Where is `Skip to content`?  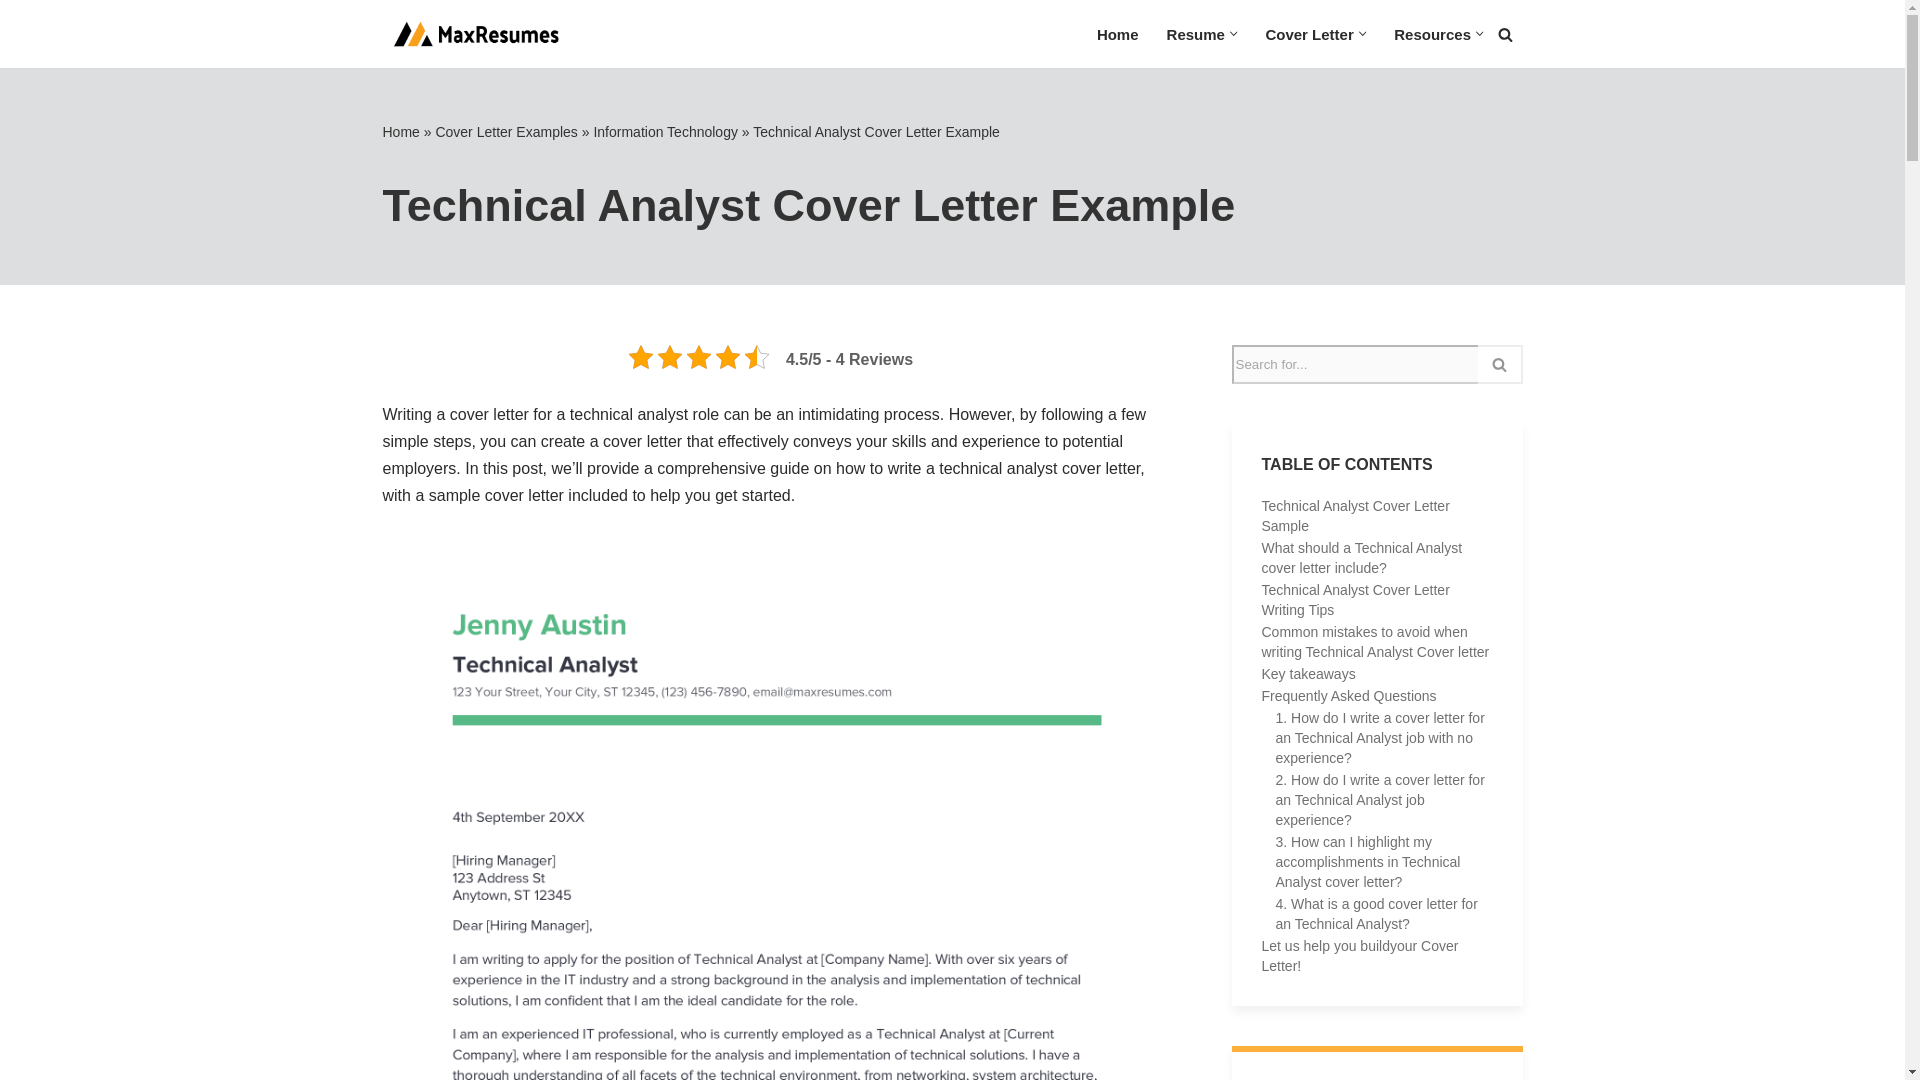
Skip to content is located at coordinates (15, 42).